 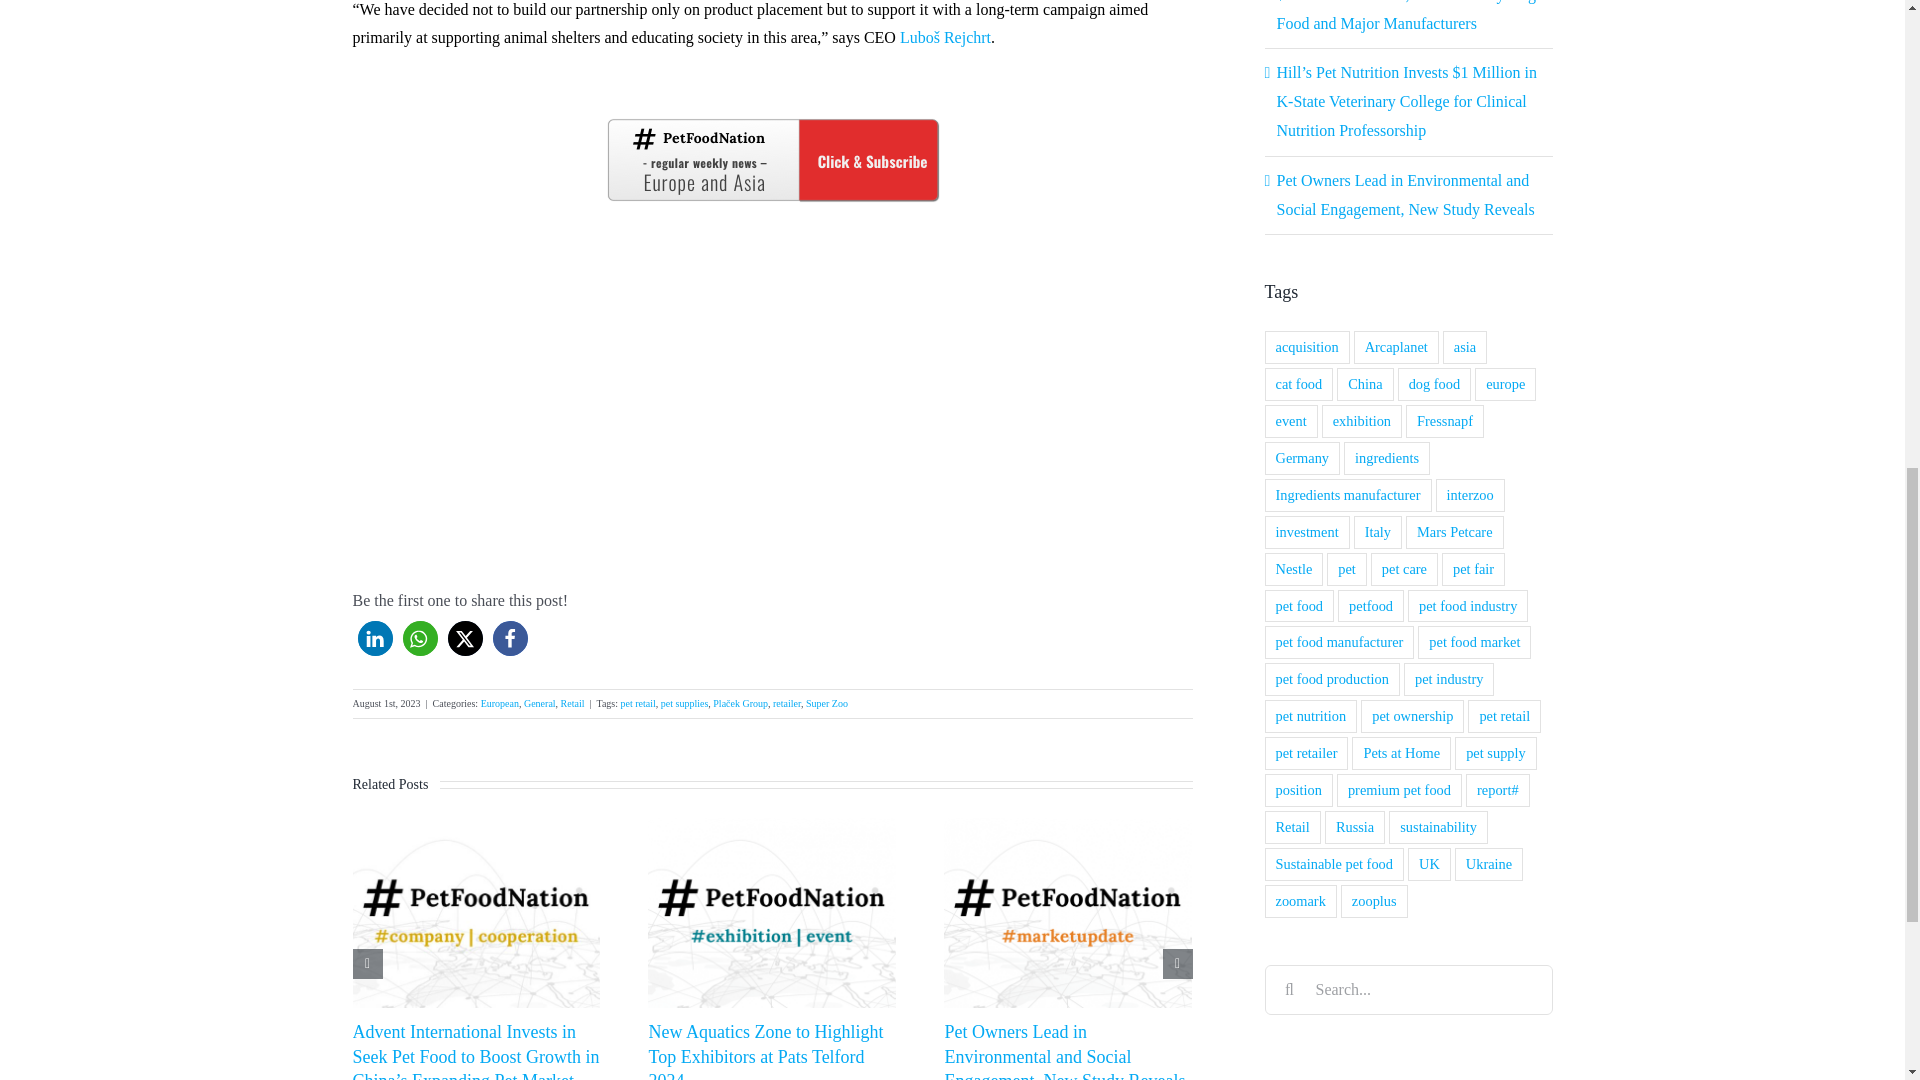 I want to click on pet supplies, so click(x=684, y=702).